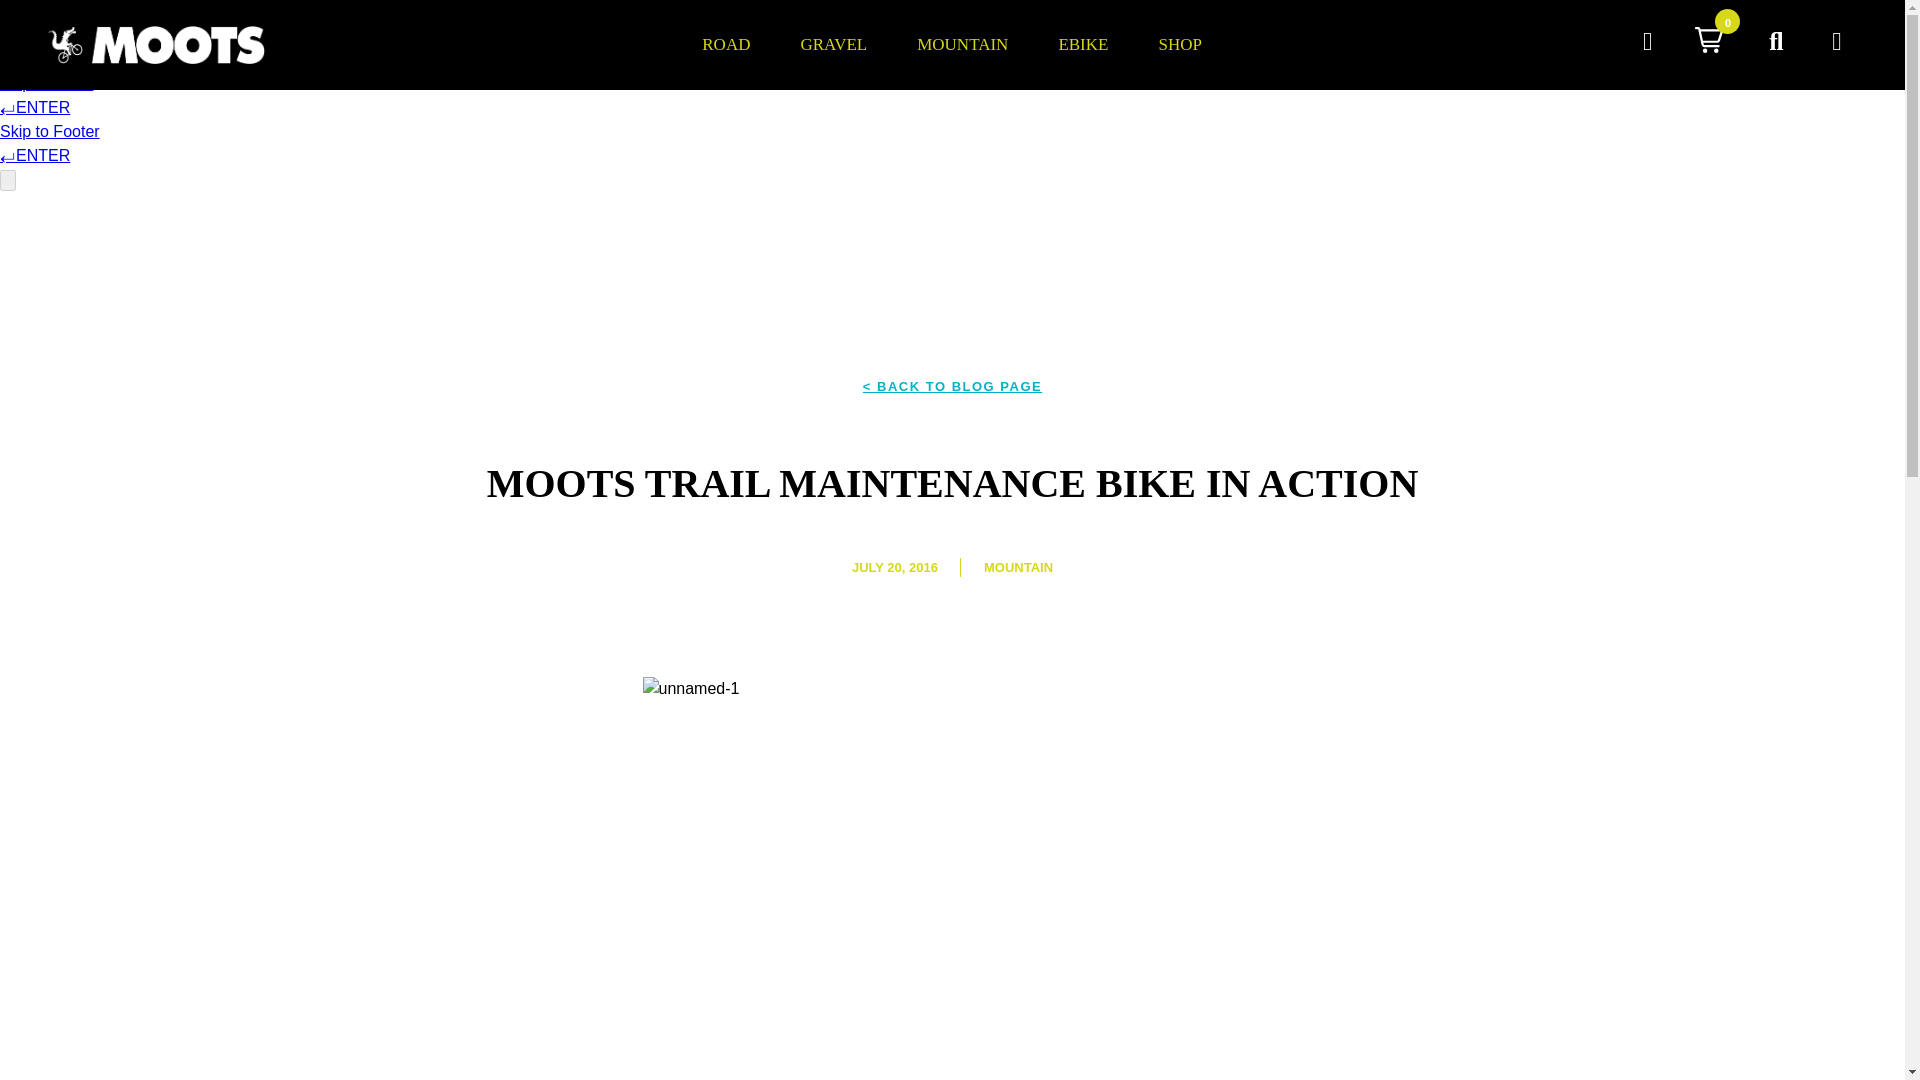 The height and width of the screenshot is (1080, 1920). What do you see at coordinates (833, 44) in the screenshot?
I see `GRAVEL` at bounding box center [833, 44].